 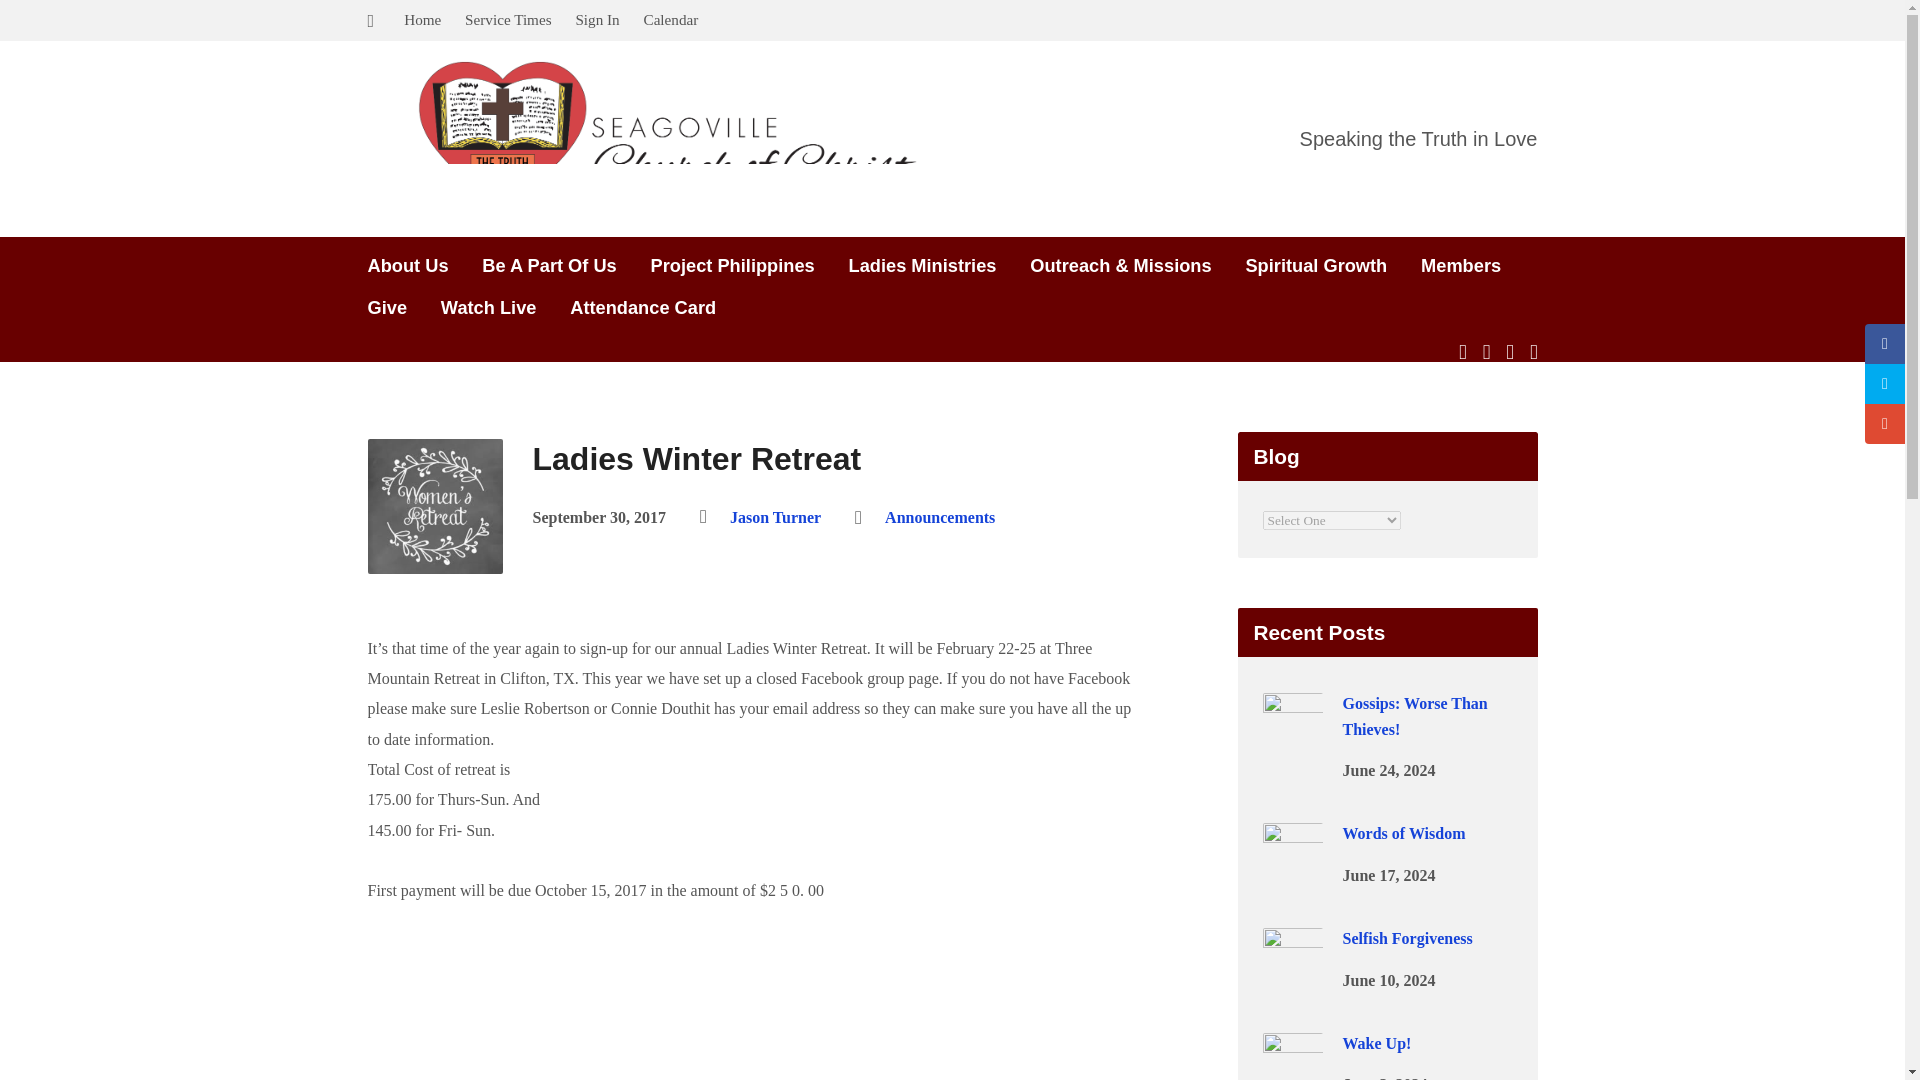 What do you see at coordinates (1460, 266) in the screenshot?
I see `Members` at bounding box center [1460, 266].